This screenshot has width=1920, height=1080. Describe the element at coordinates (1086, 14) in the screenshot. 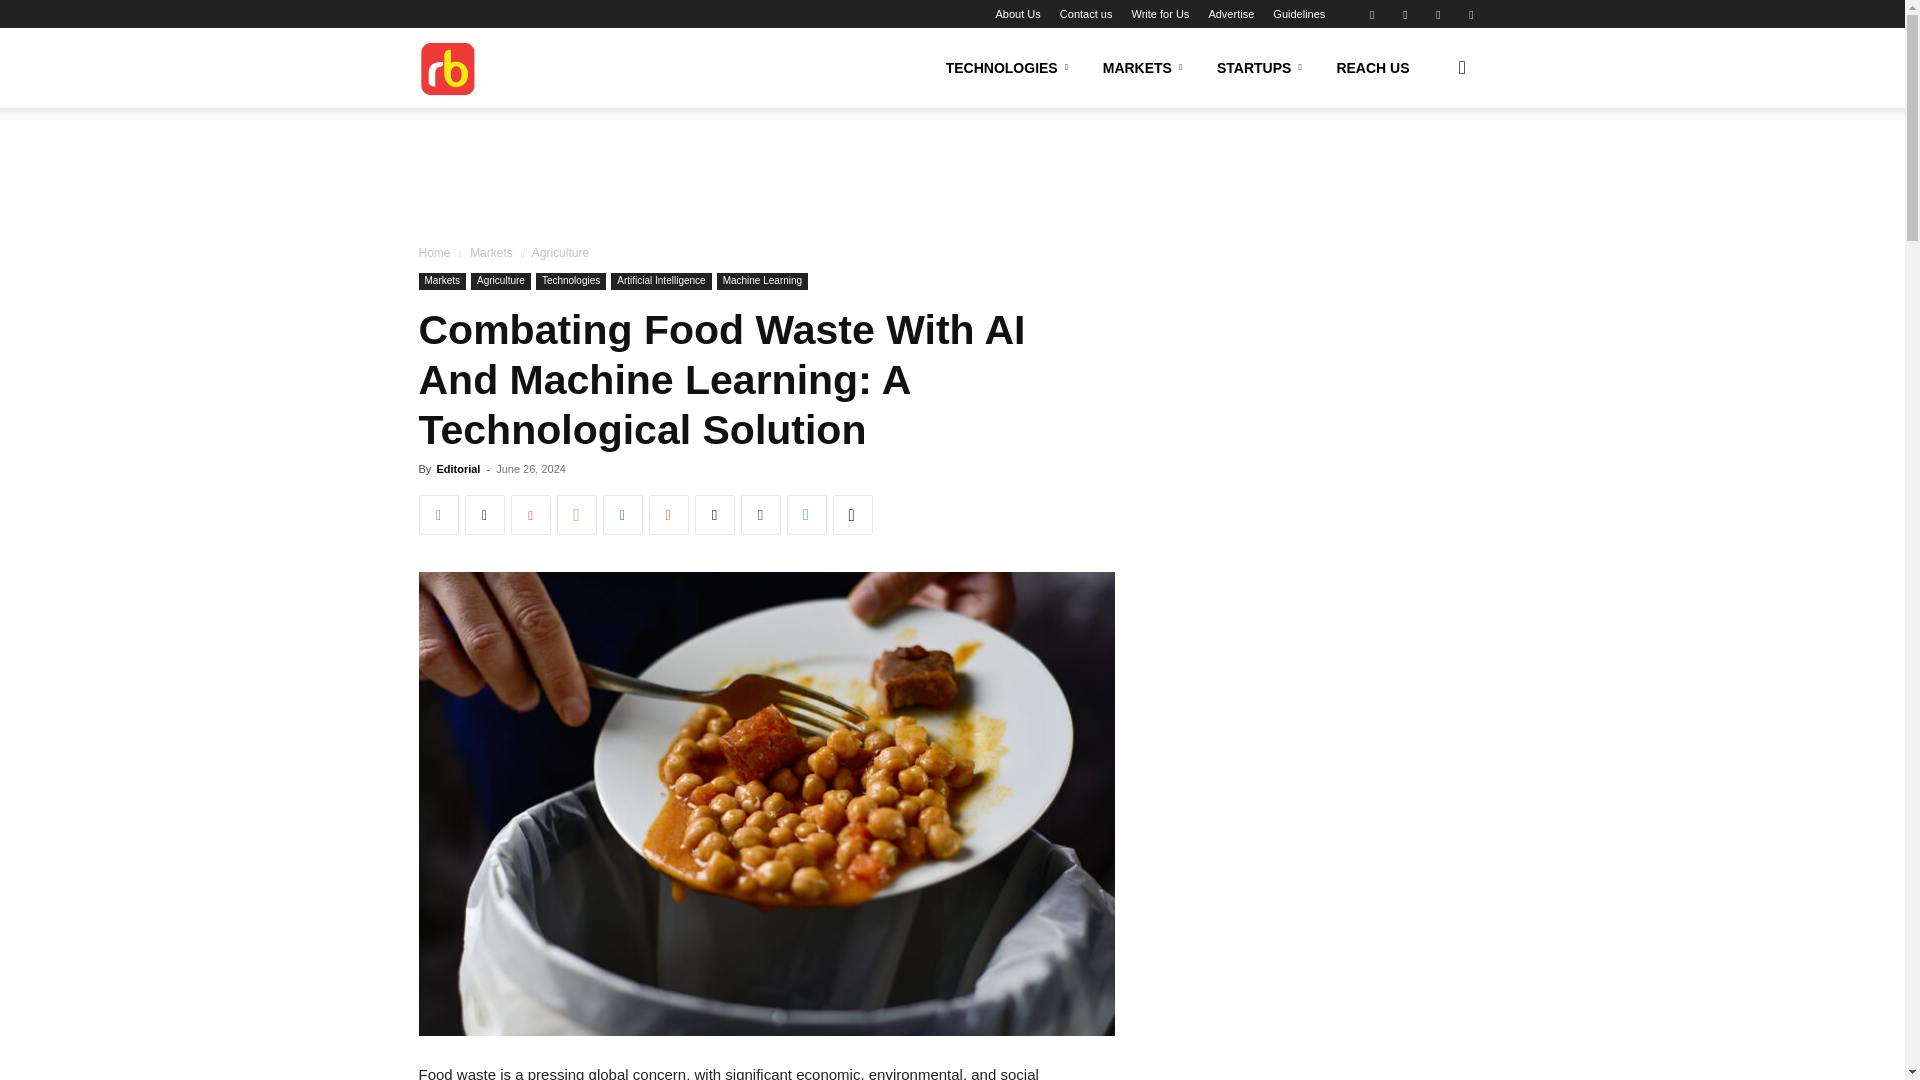

I see `Contact us` at that location.